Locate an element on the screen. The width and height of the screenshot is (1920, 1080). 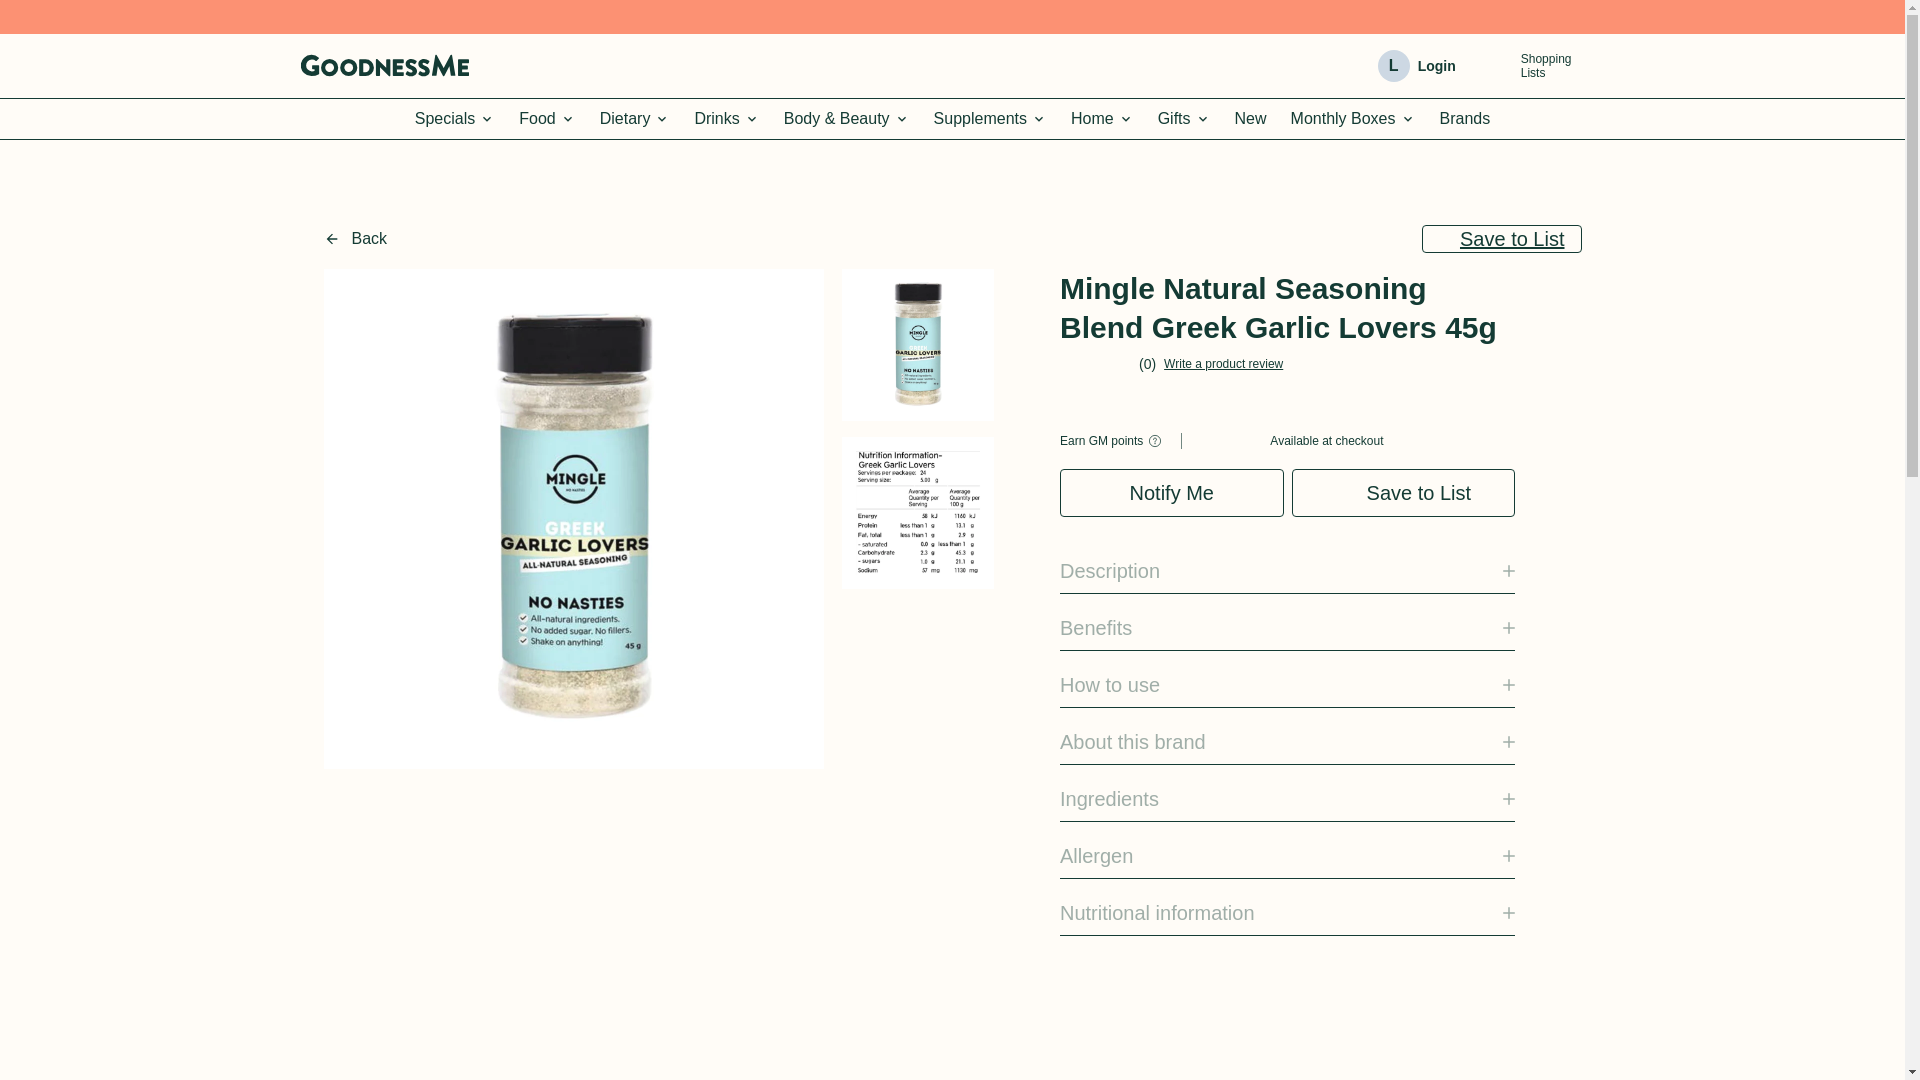
Login is located at coordinates (1496, 66).